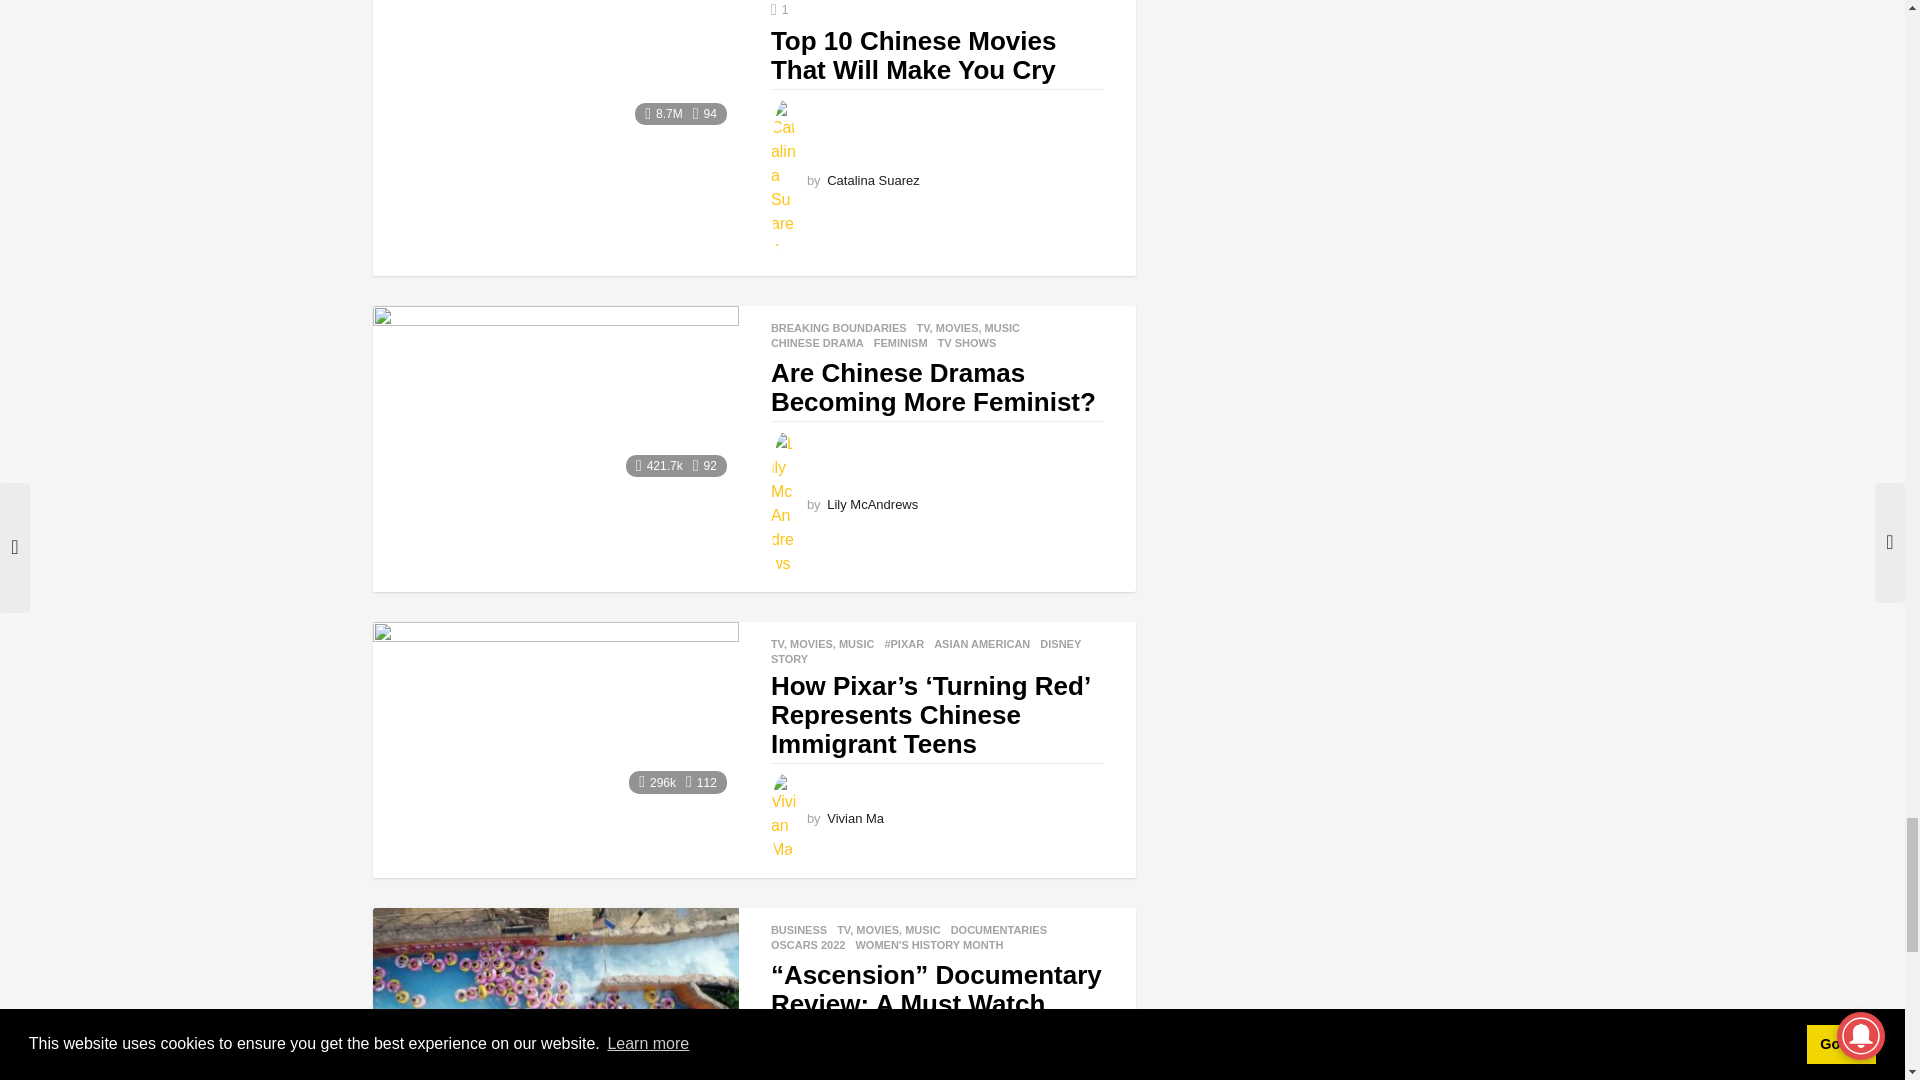  I want to click on Top 10 Chinese Movies That Will Make You Cry, so click(554, 68).